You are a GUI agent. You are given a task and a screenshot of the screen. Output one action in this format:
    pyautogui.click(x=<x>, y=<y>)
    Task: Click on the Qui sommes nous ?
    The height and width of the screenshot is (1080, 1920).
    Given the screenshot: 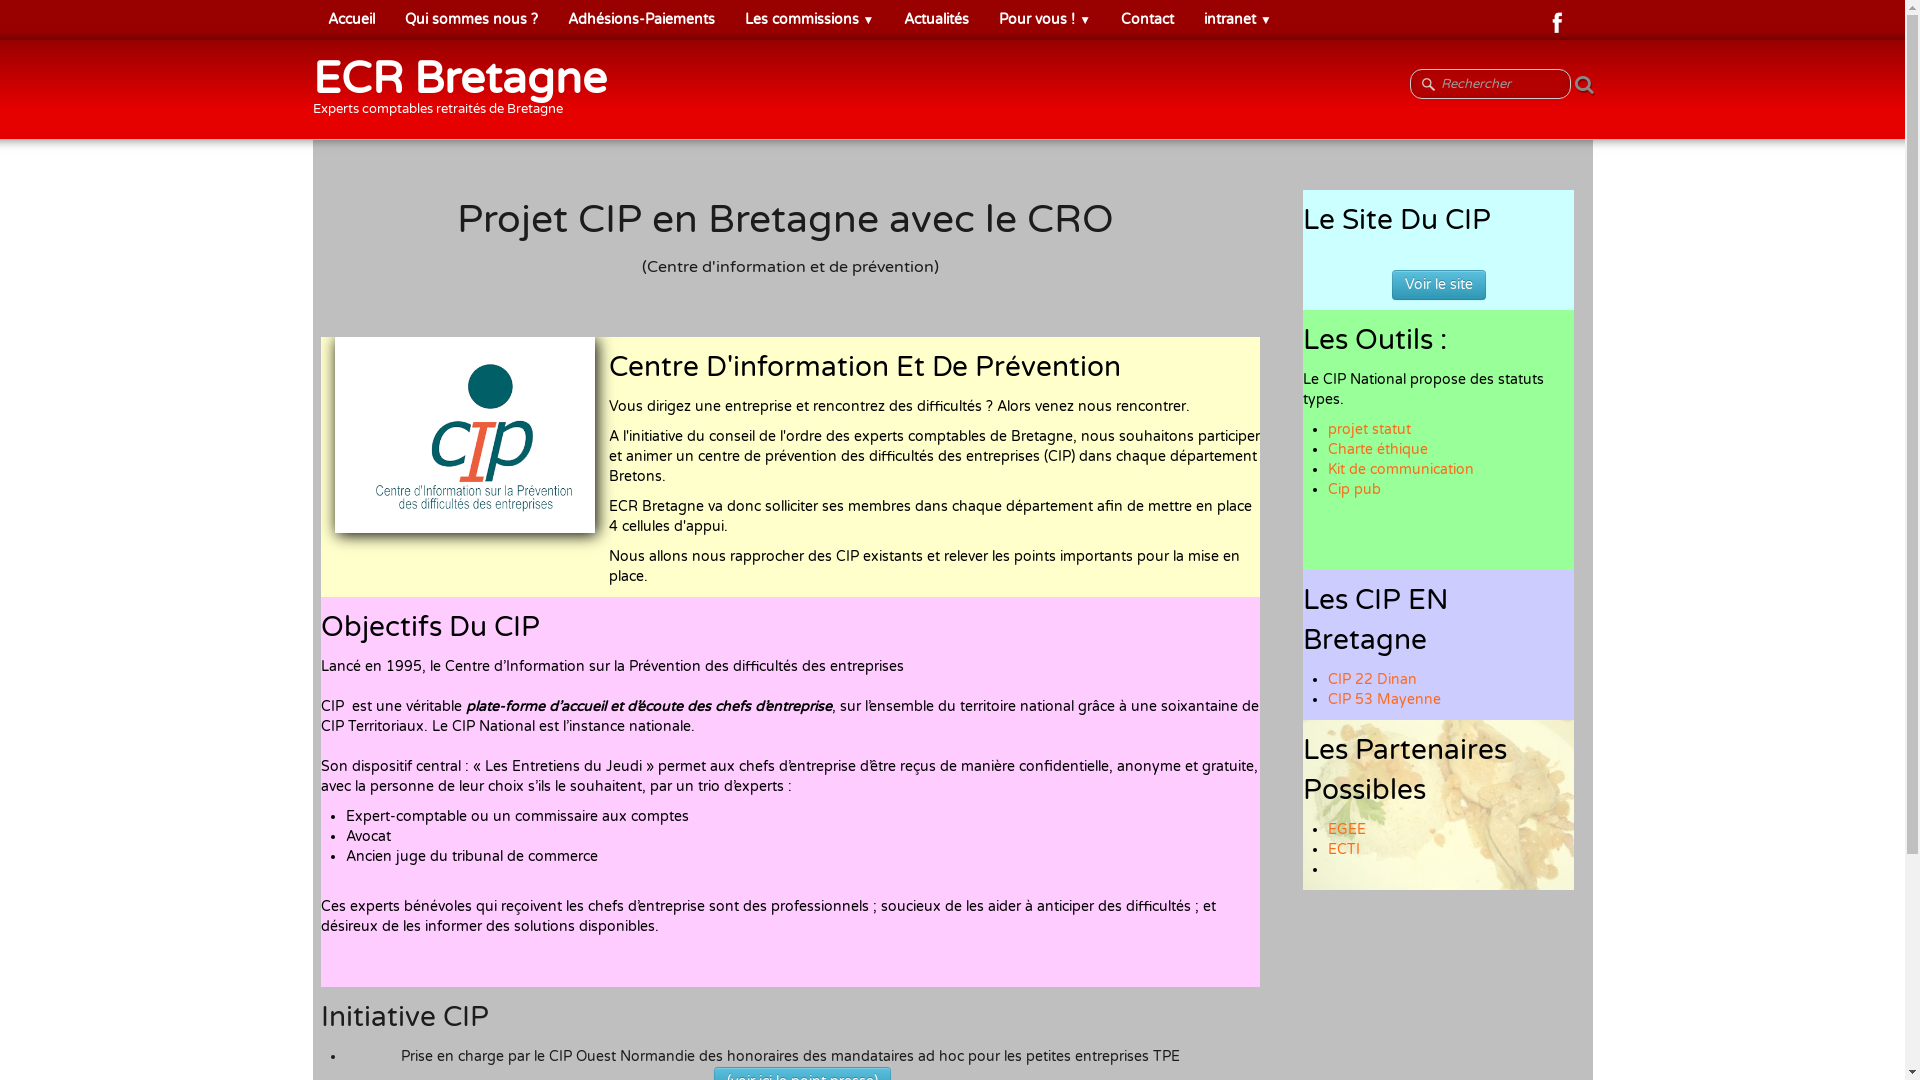 What is the action you would take?
    pyautogui.click(x=472, y=20)
    